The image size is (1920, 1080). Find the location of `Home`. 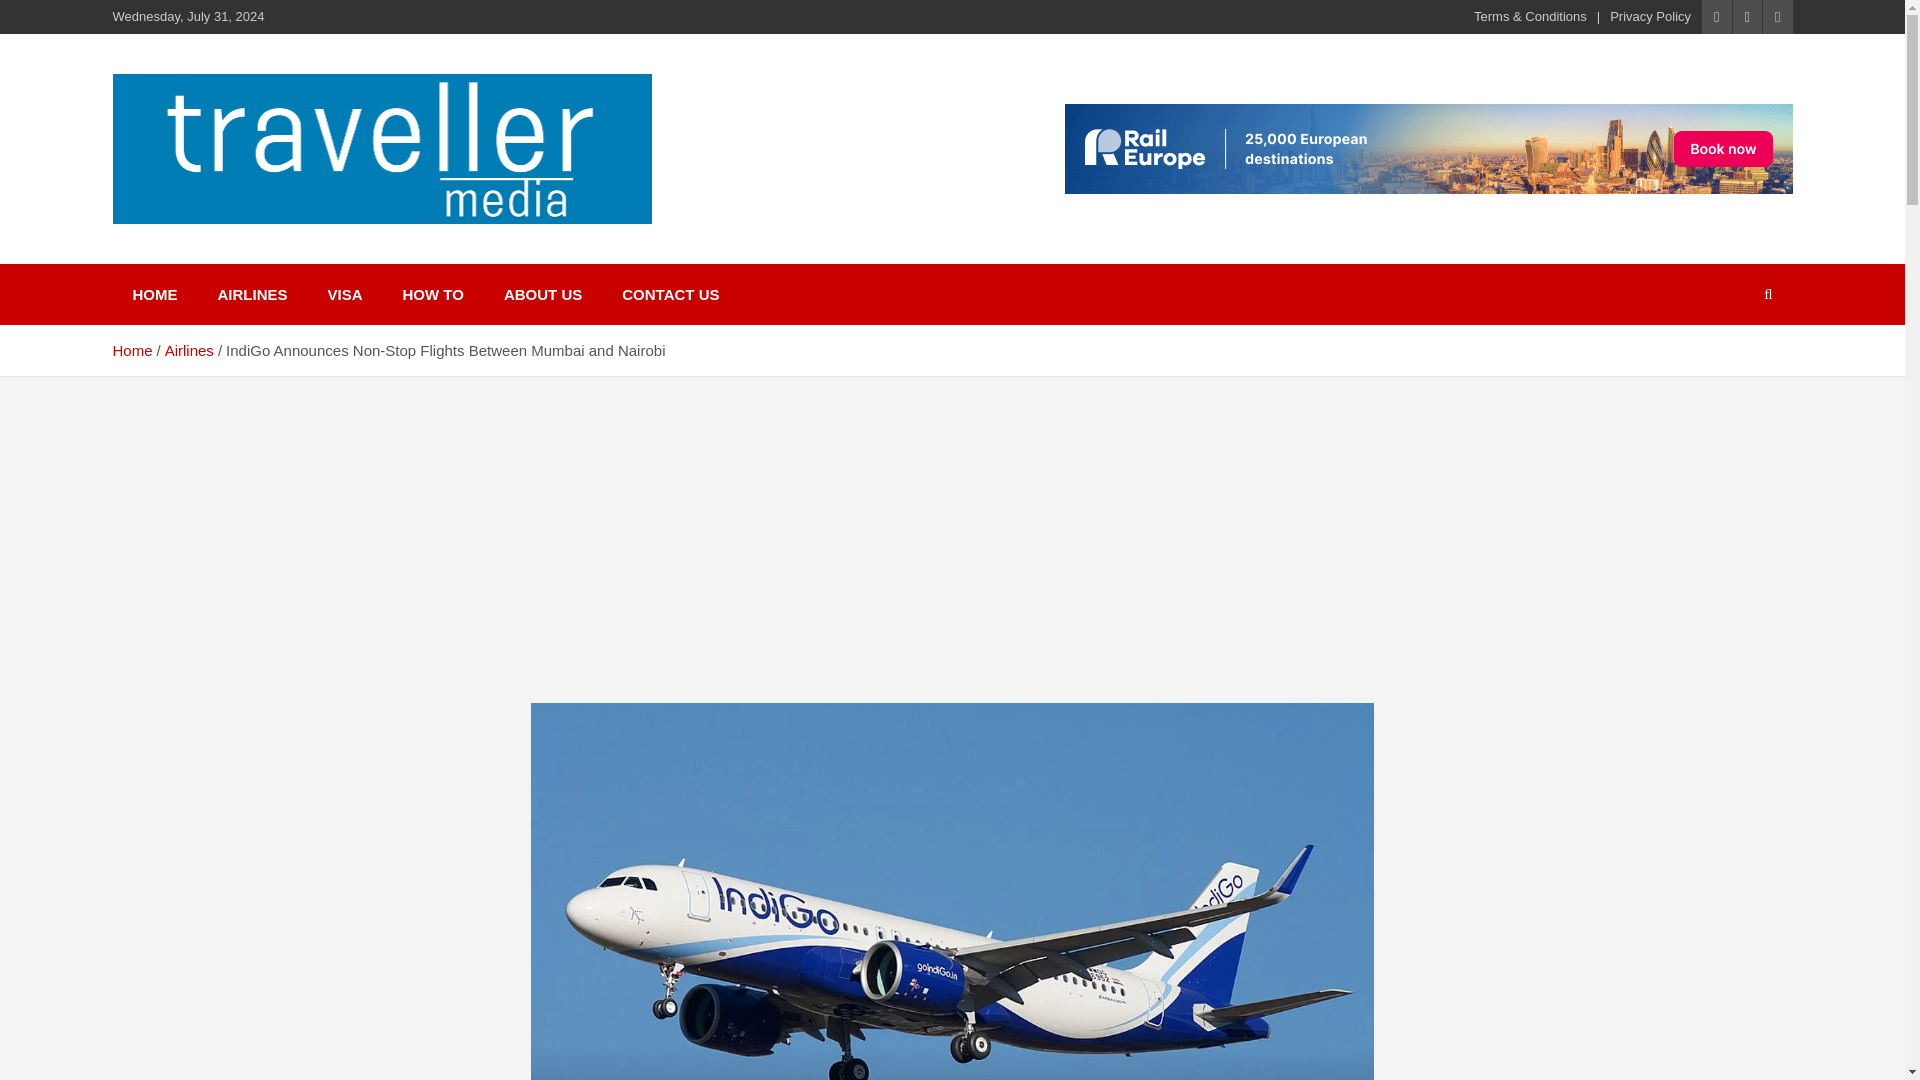

Home is located at coordinates (131, 350).